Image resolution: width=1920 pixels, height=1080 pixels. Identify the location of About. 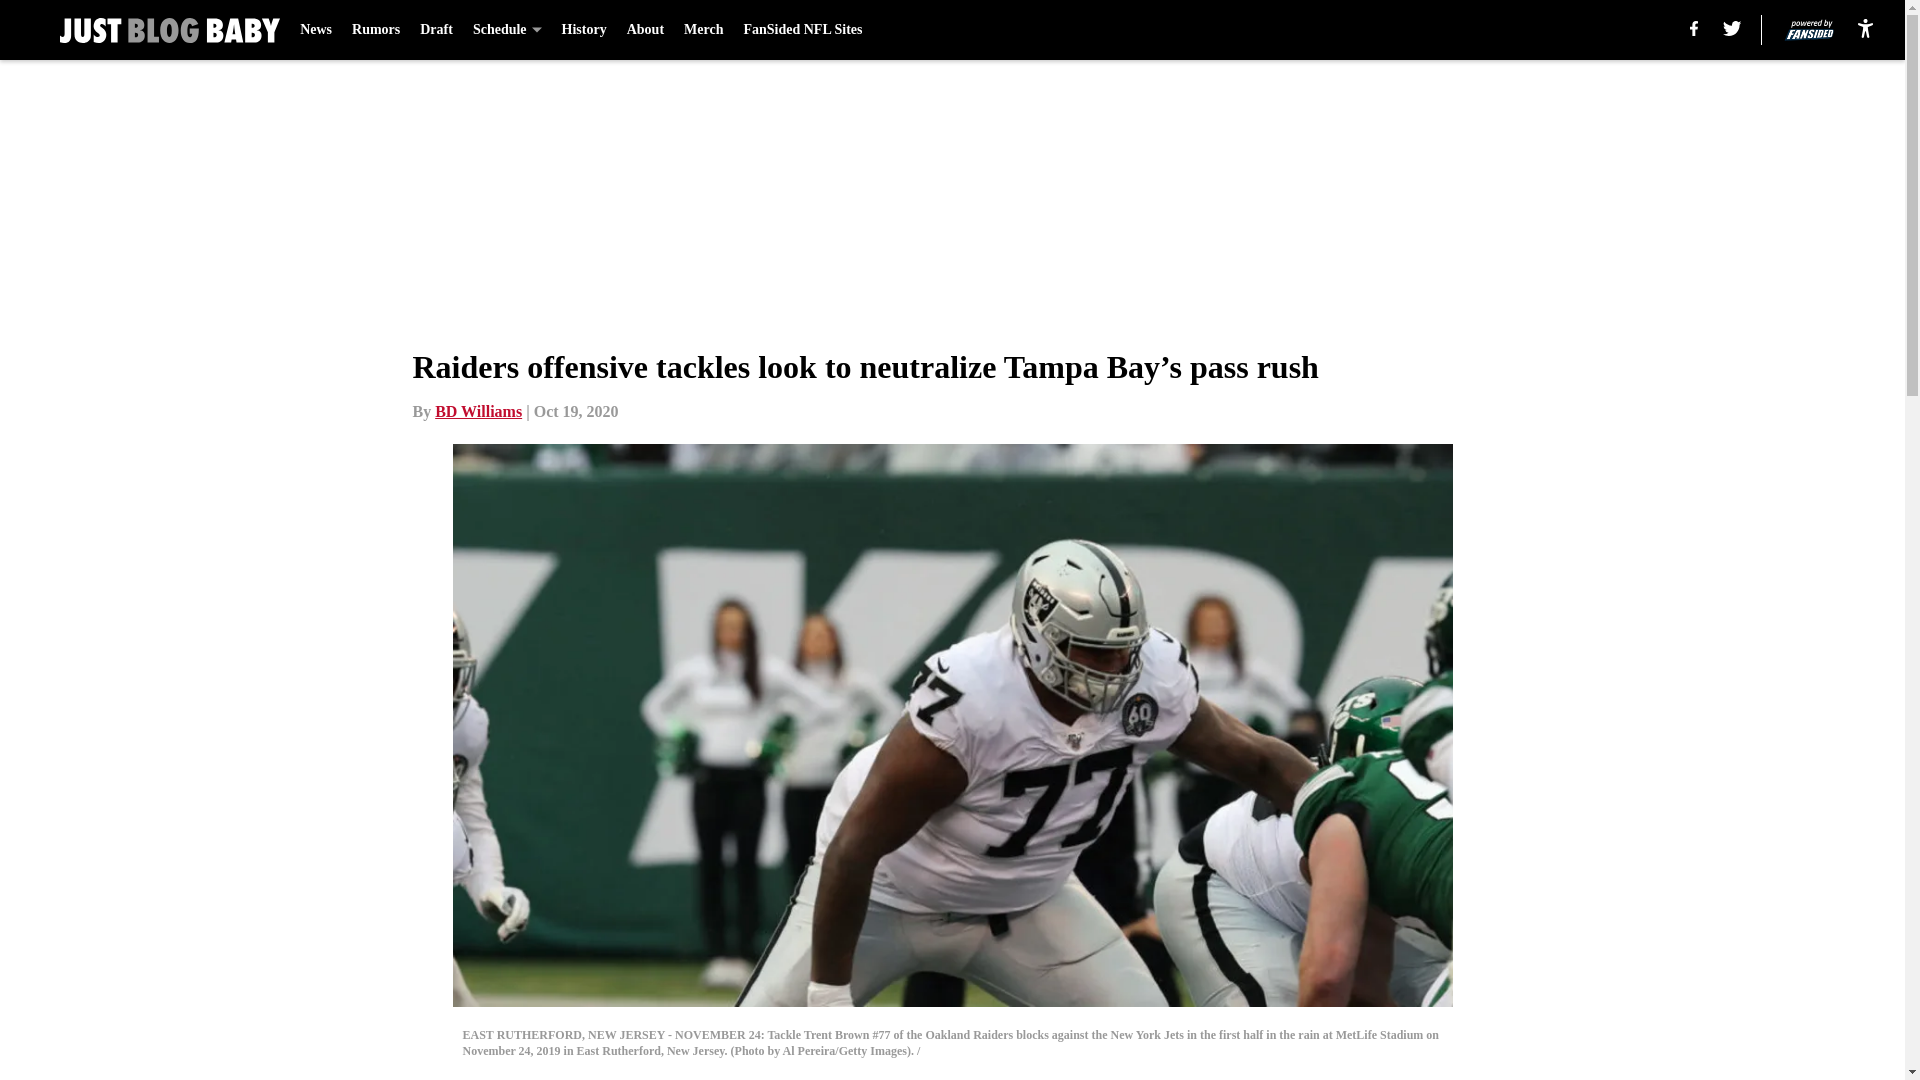
(646, 30).